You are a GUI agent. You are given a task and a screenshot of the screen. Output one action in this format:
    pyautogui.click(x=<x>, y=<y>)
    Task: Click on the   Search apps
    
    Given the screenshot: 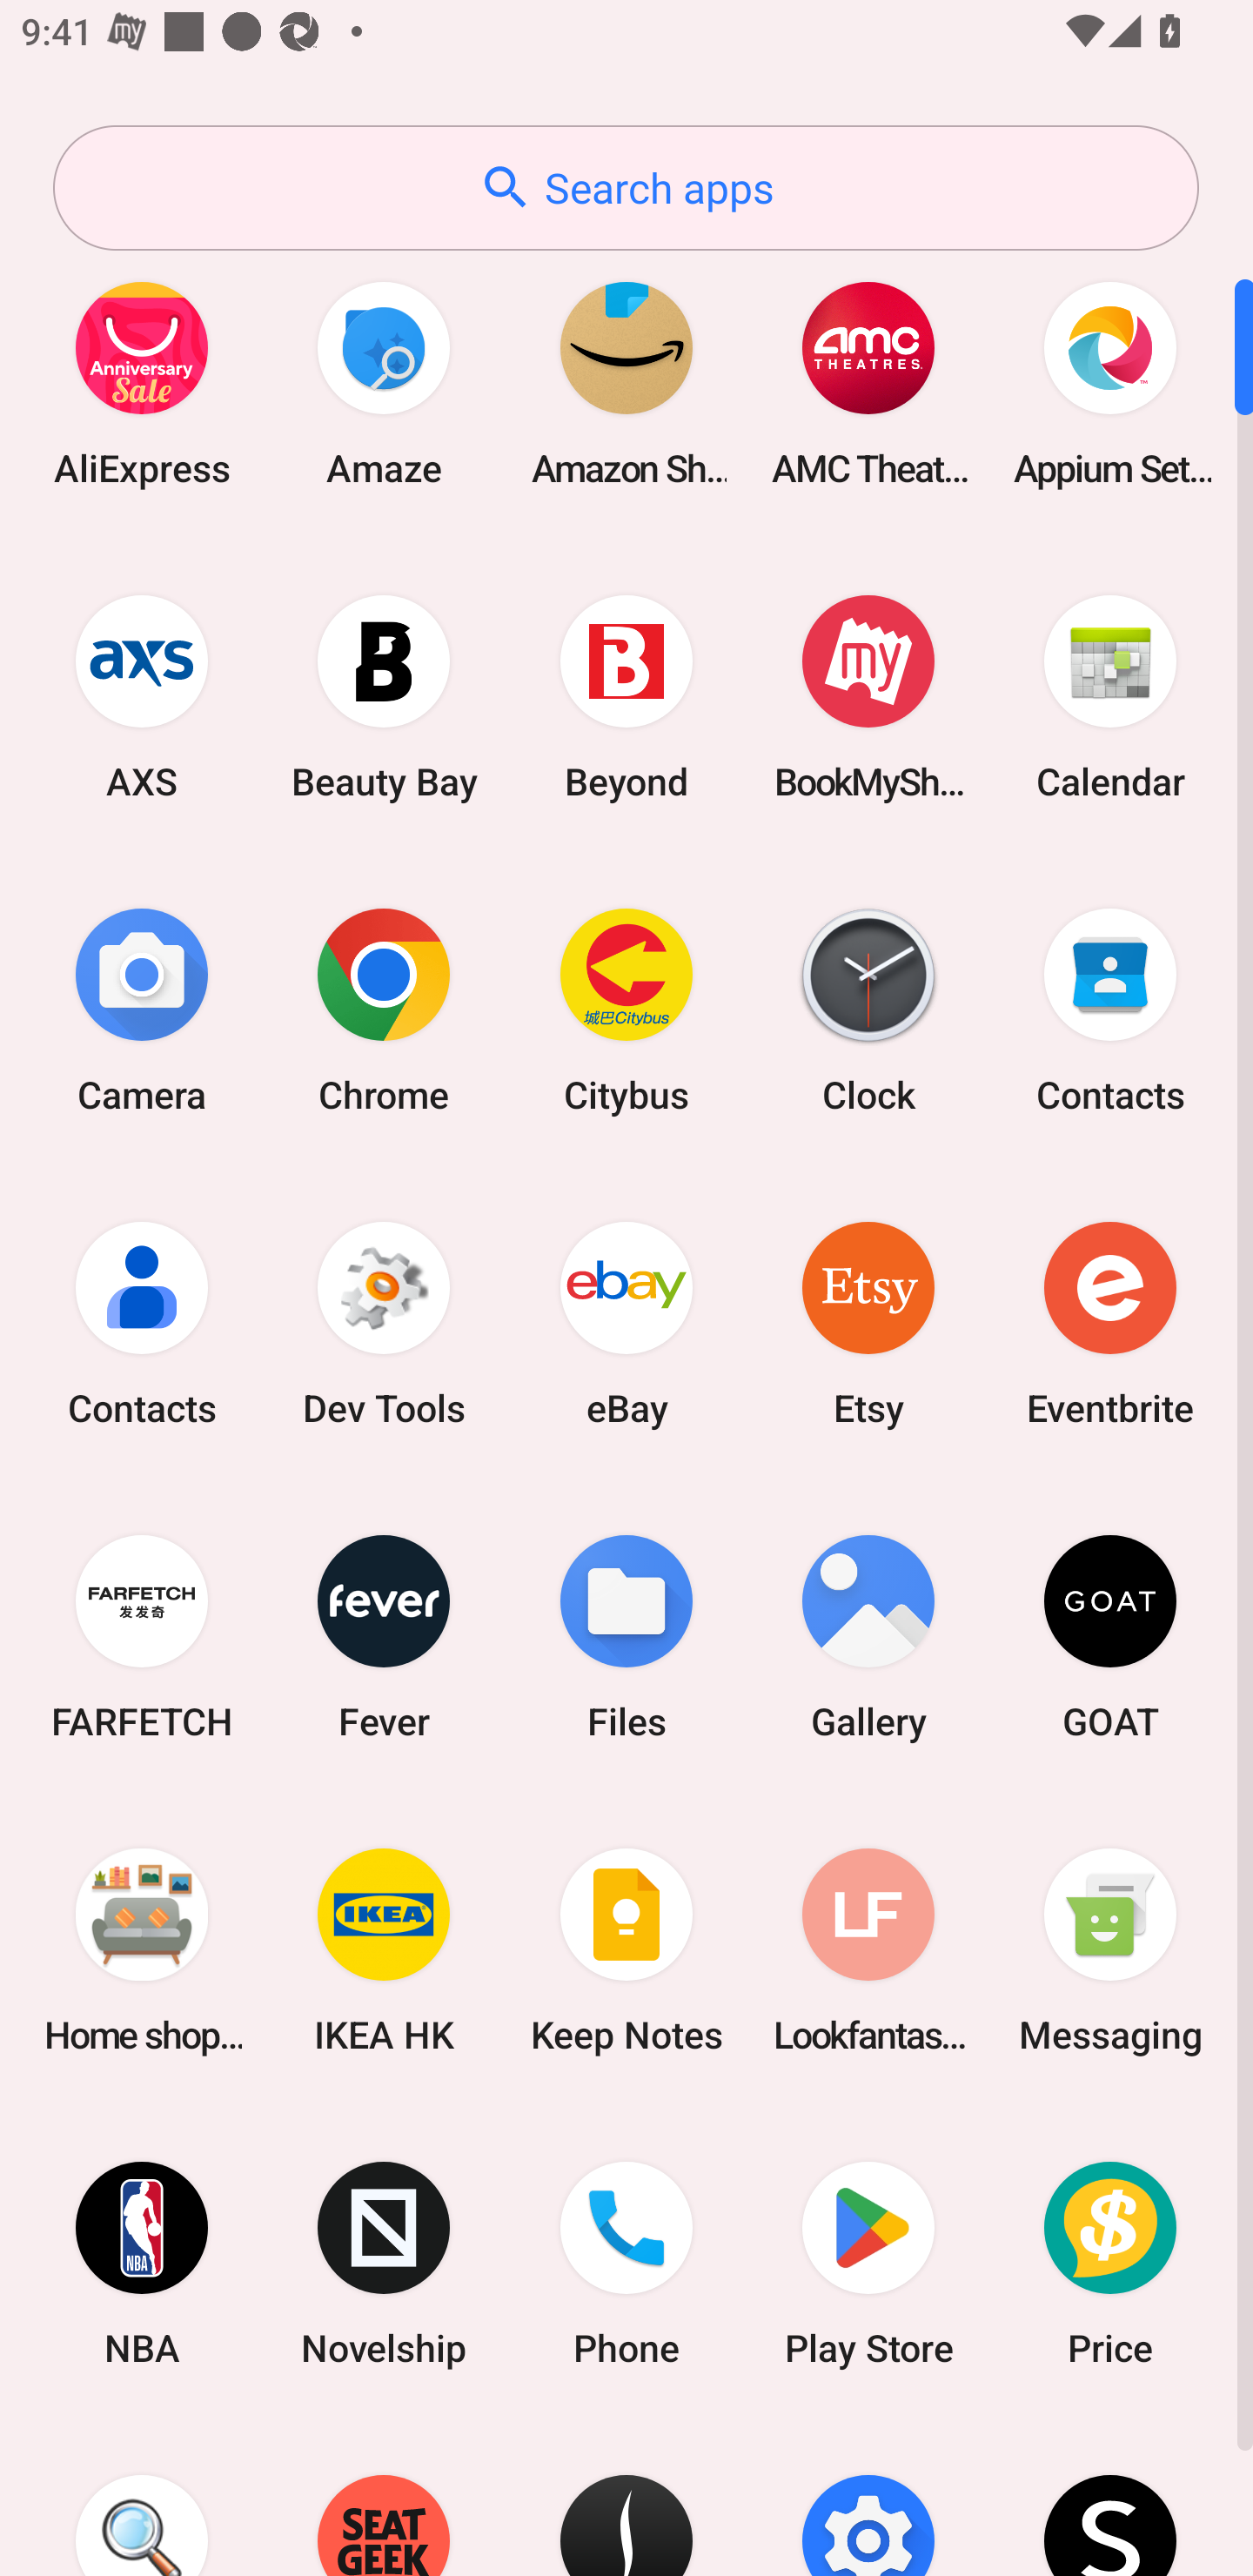 What is the action you would take?
    pyautogui.click(x=626, y=188)
    